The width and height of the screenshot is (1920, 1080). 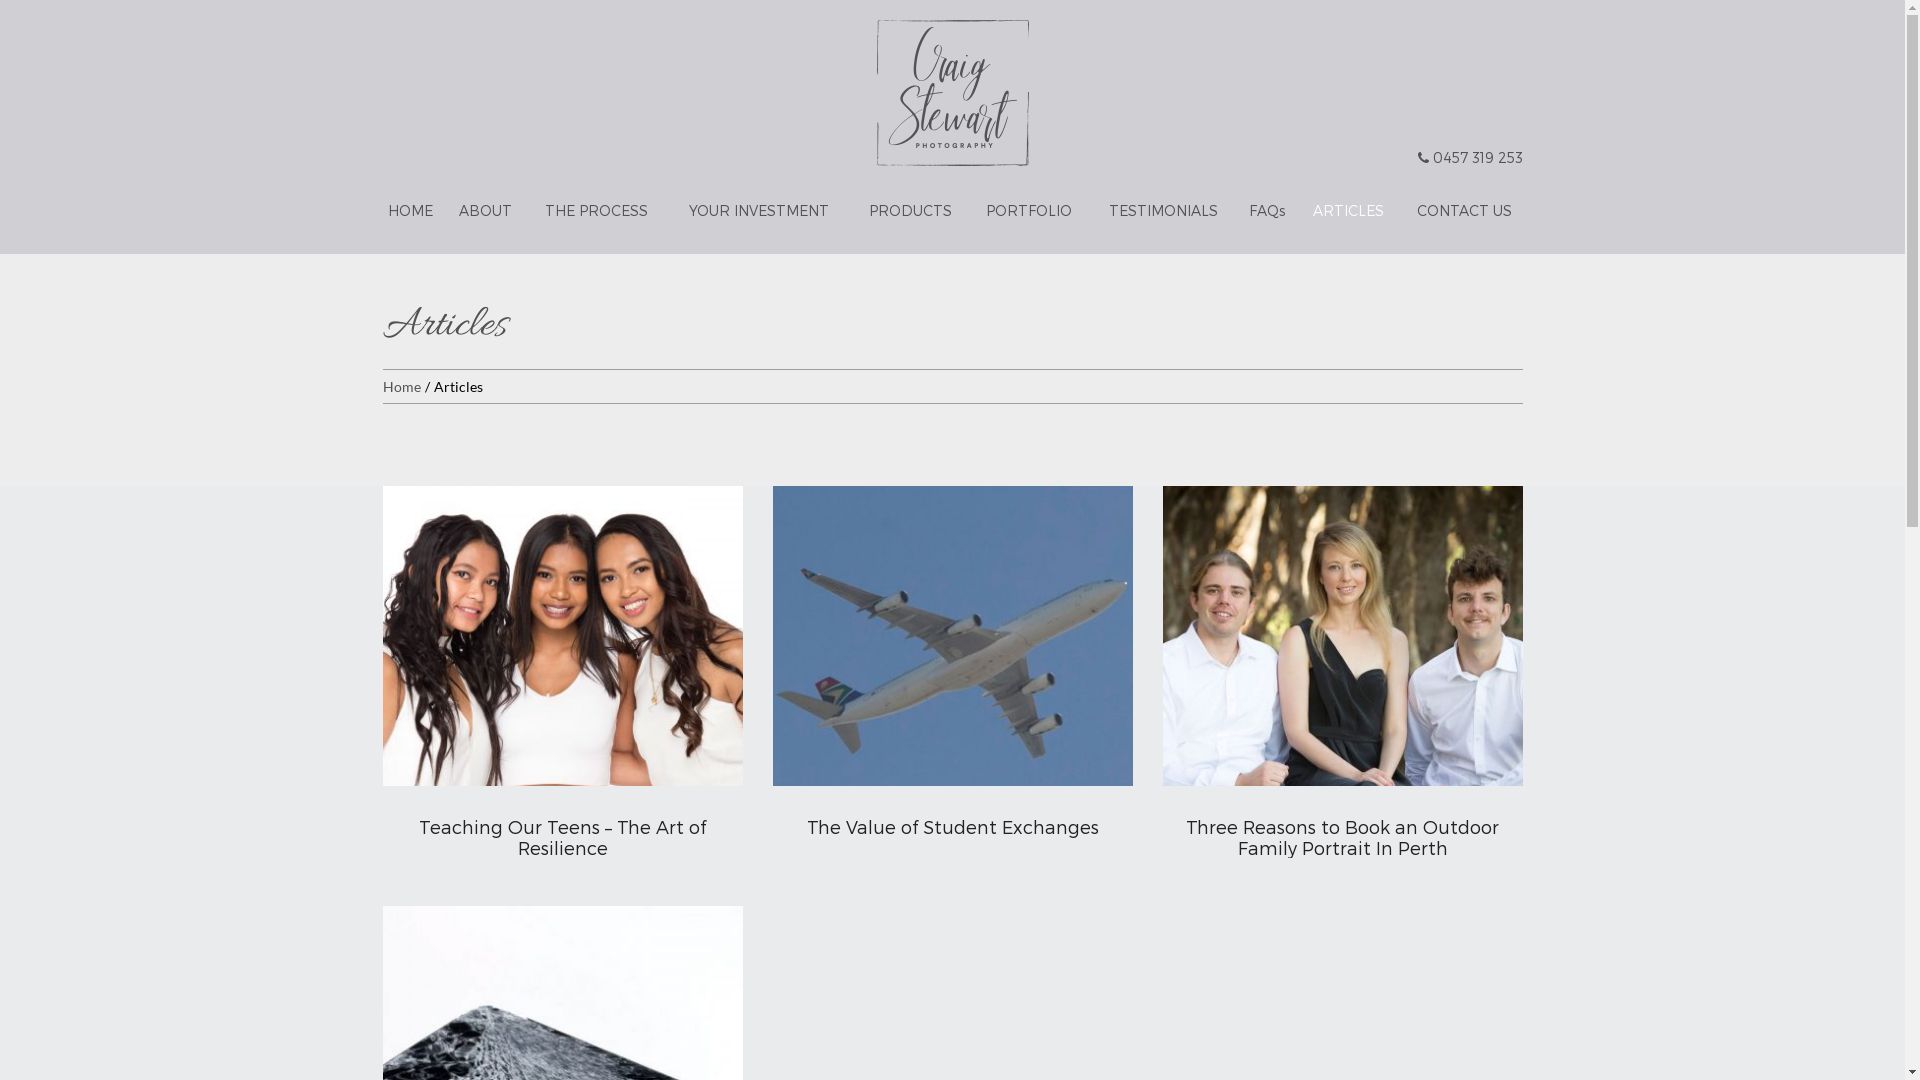 What do you see at coordinates (760, 211) in the screenshot?
I see `YOUR INVESTMENT` at bounding box center [760, 211].